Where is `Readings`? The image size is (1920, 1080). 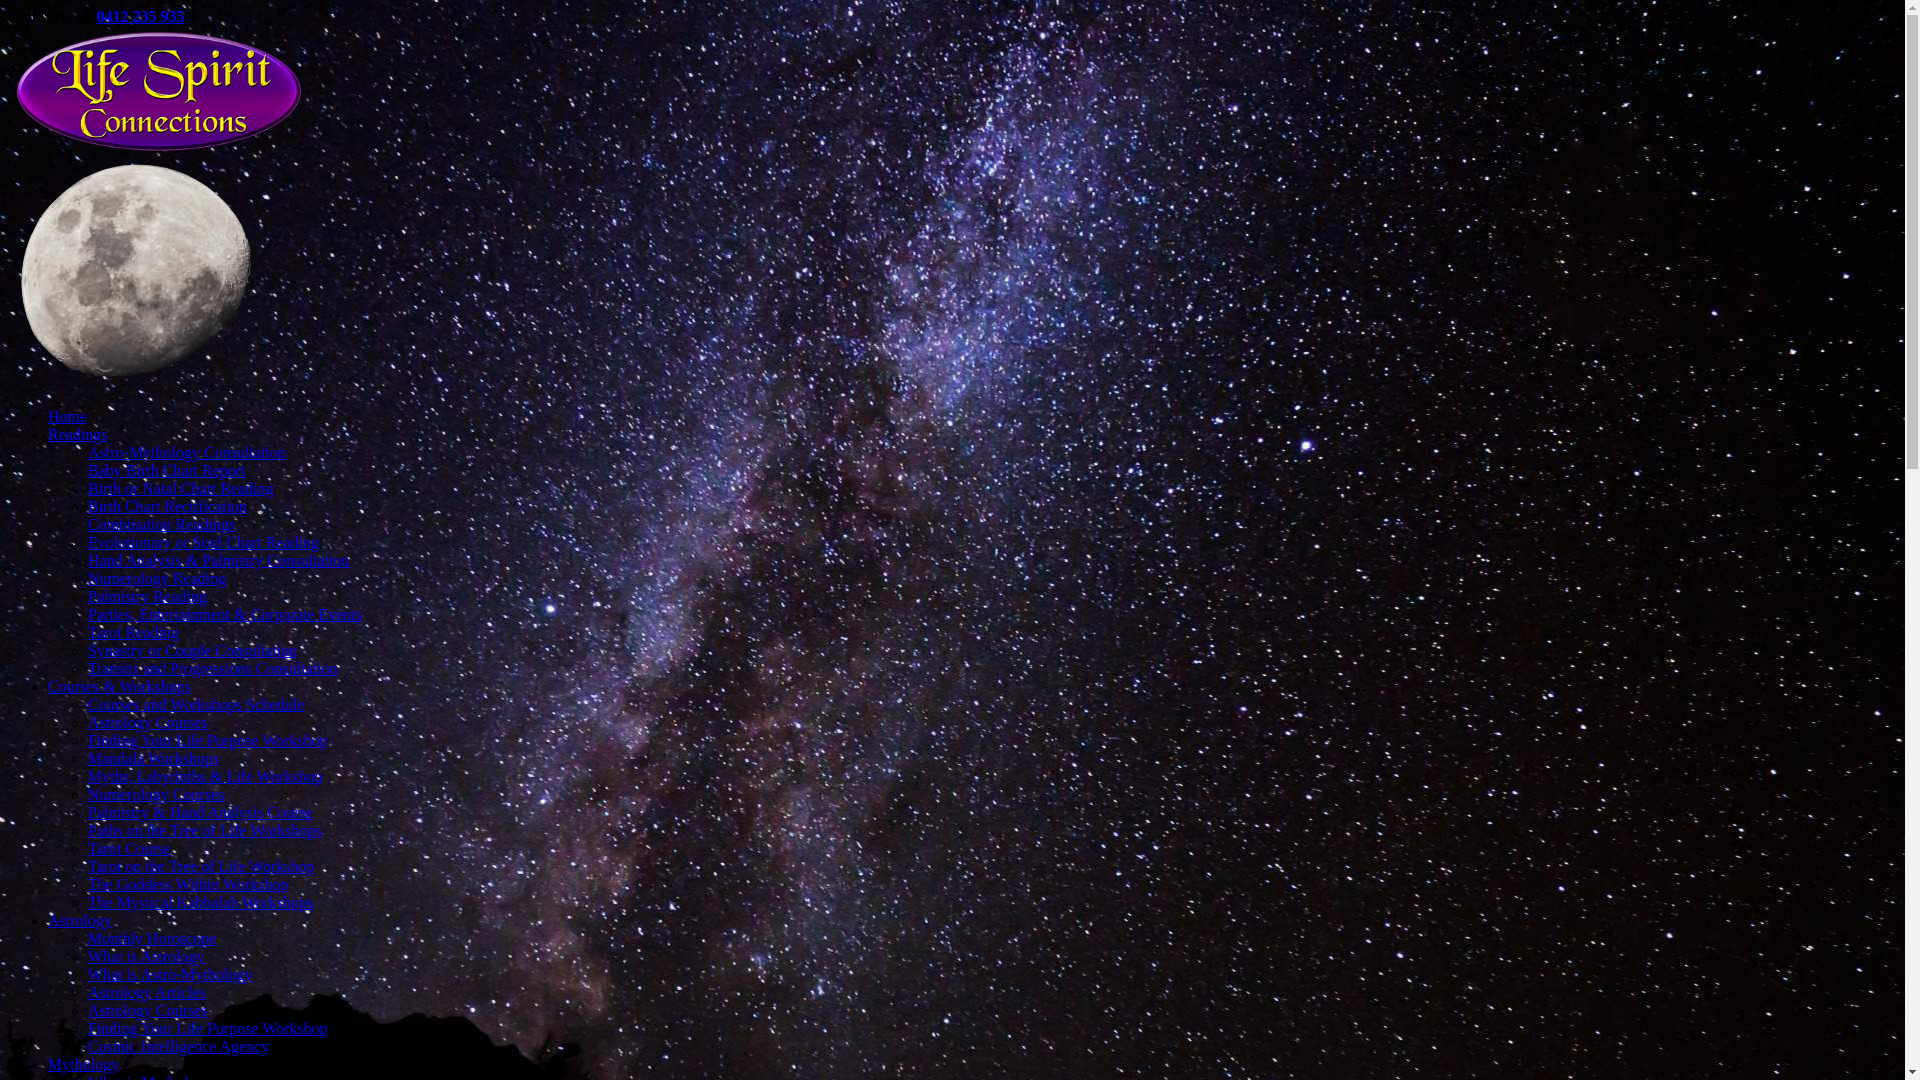
Readings is located at coordinates (78, 434).